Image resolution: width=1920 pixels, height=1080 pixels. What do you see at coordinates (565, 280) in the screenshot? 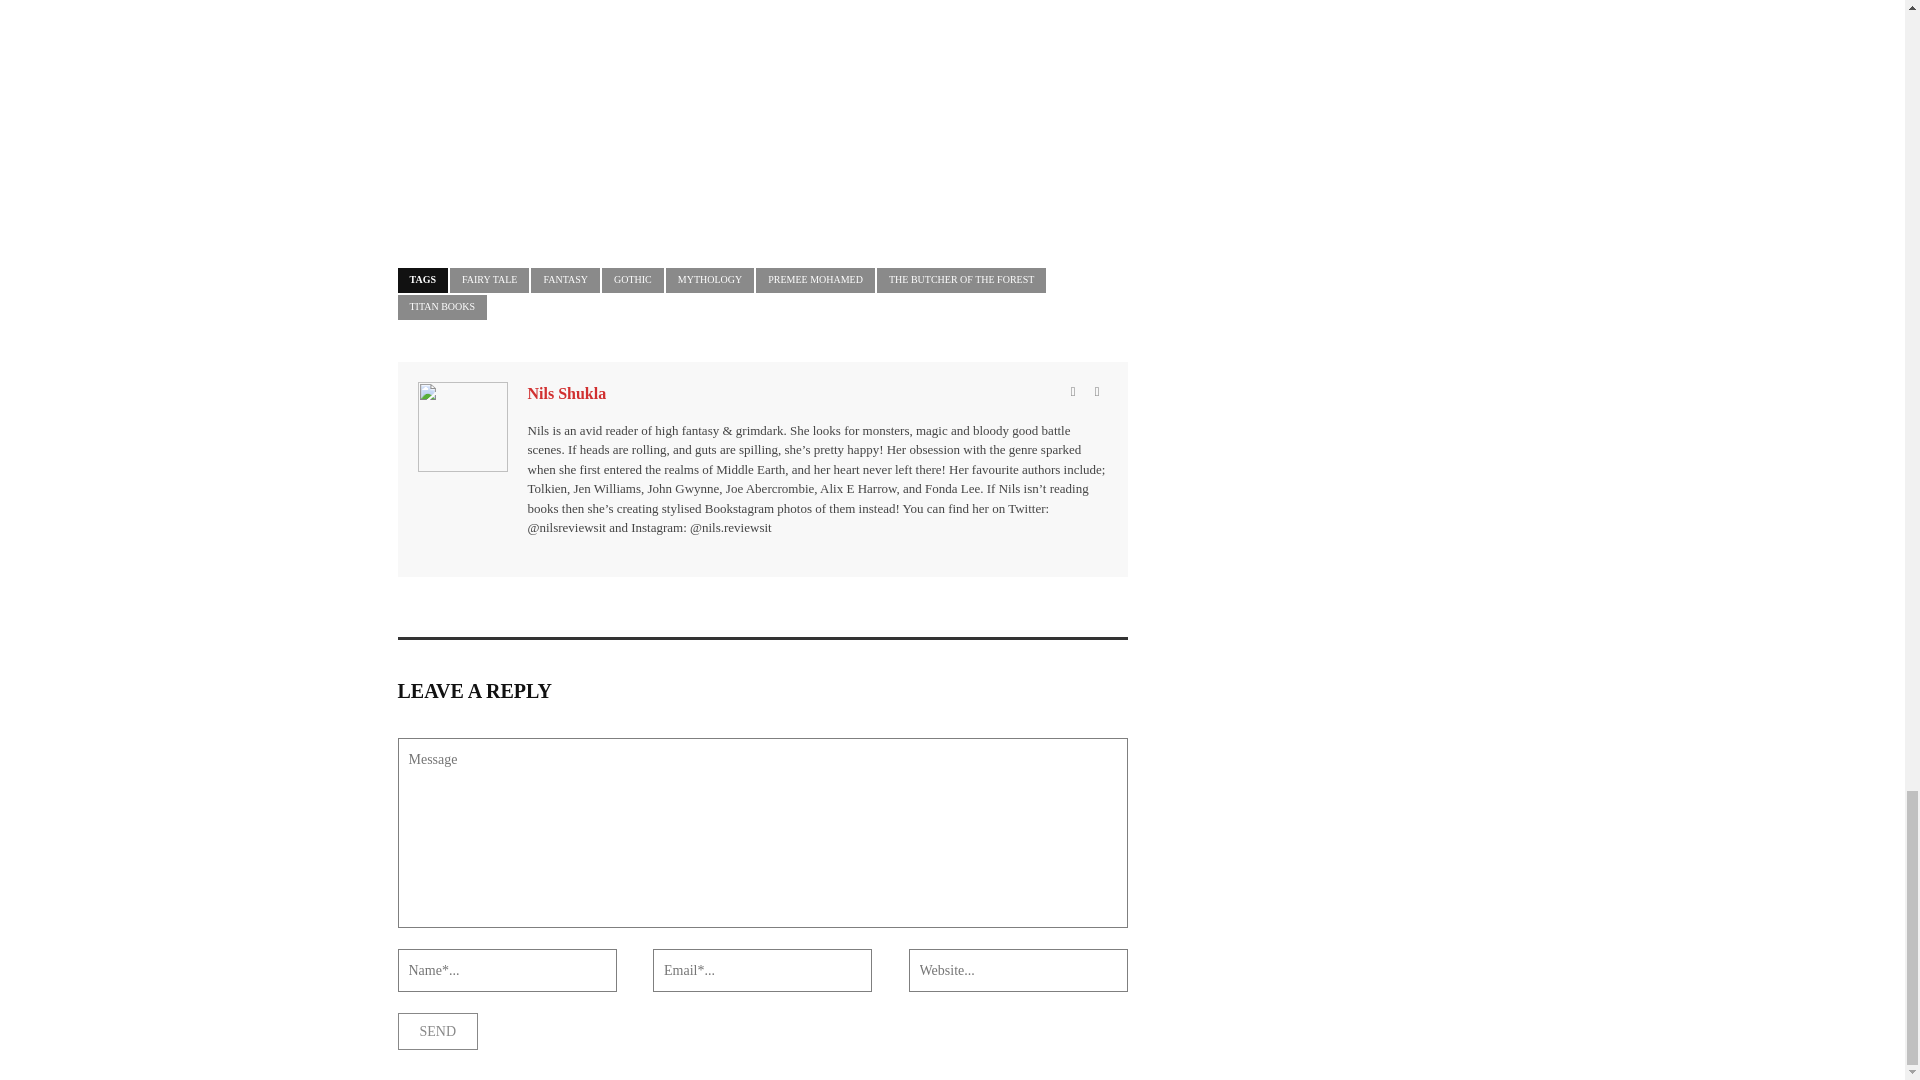
I see `View all posts tagged fantasy` at bounding box center [565, 280].